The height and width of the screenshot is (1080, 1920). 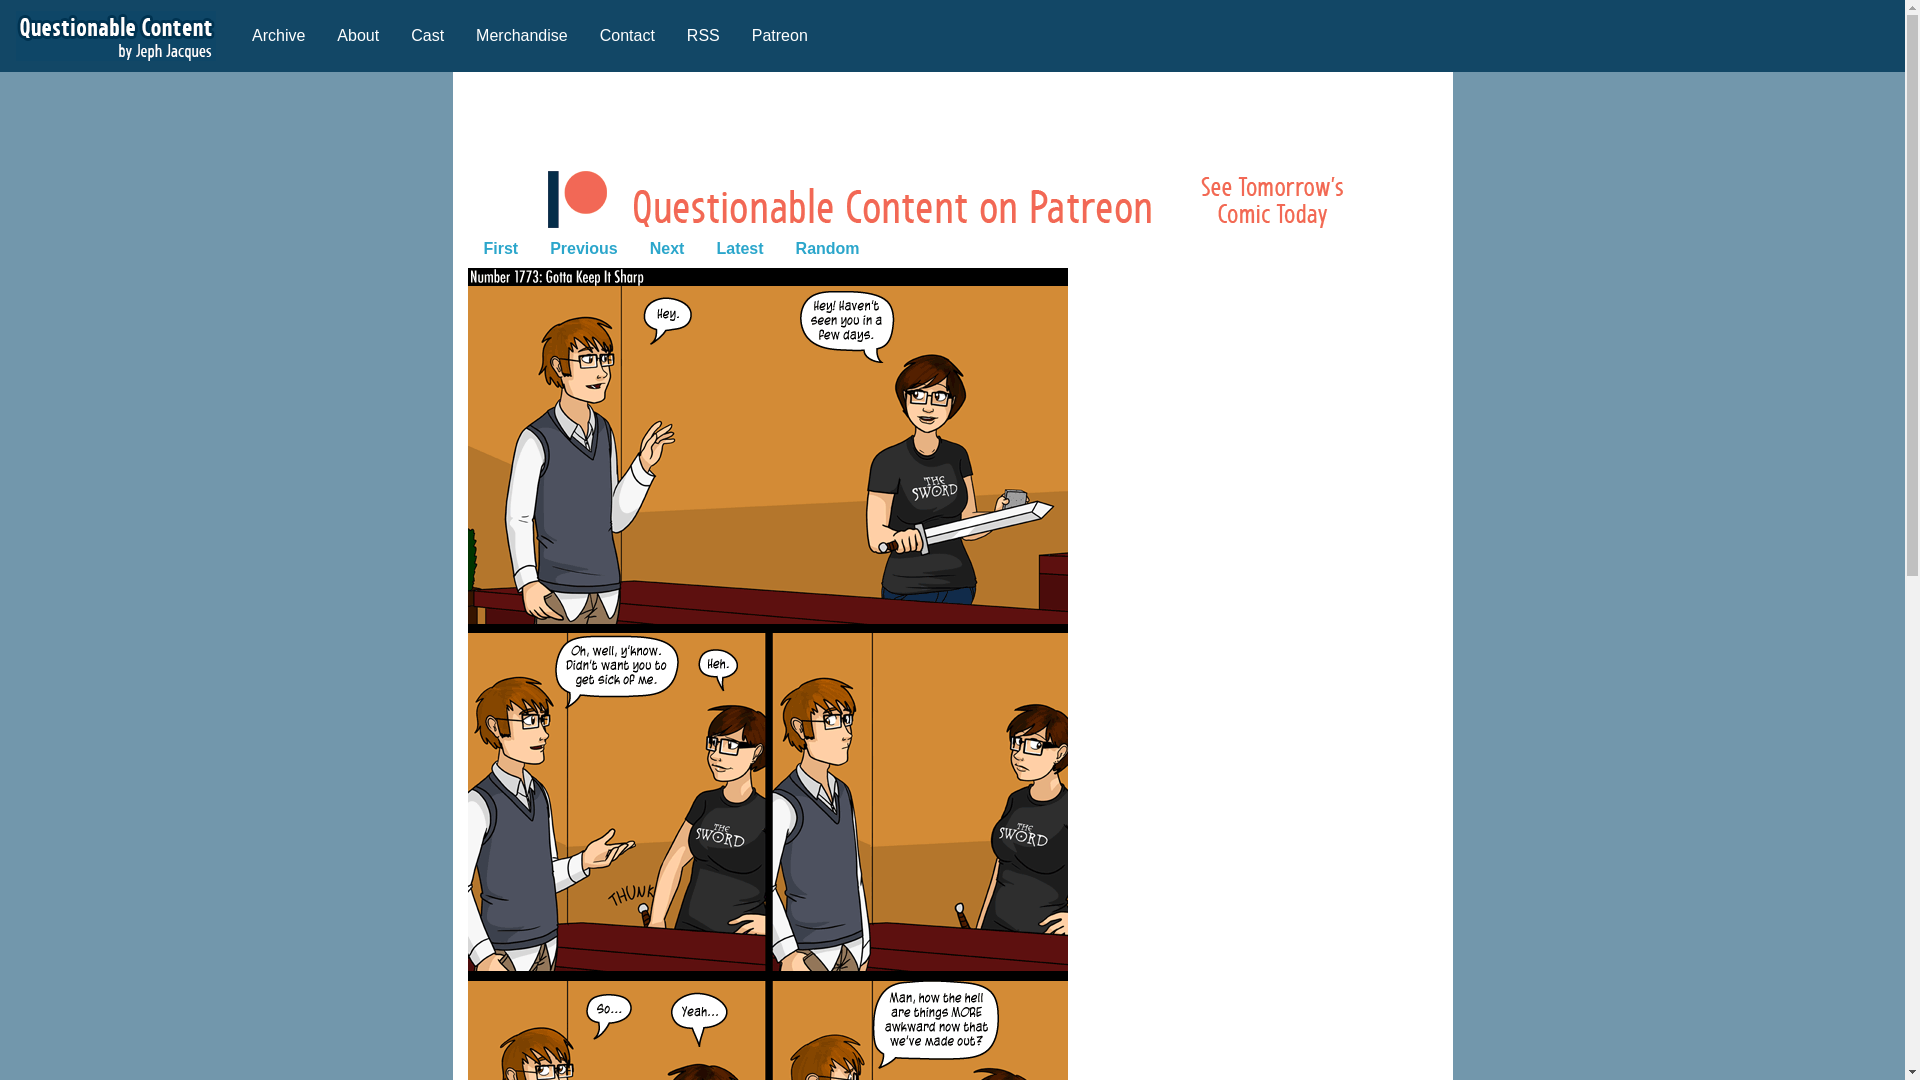 What do you see at coordinates (428, 36) in the screenshot?
I see `Cast` at bounding box center [428, 36].